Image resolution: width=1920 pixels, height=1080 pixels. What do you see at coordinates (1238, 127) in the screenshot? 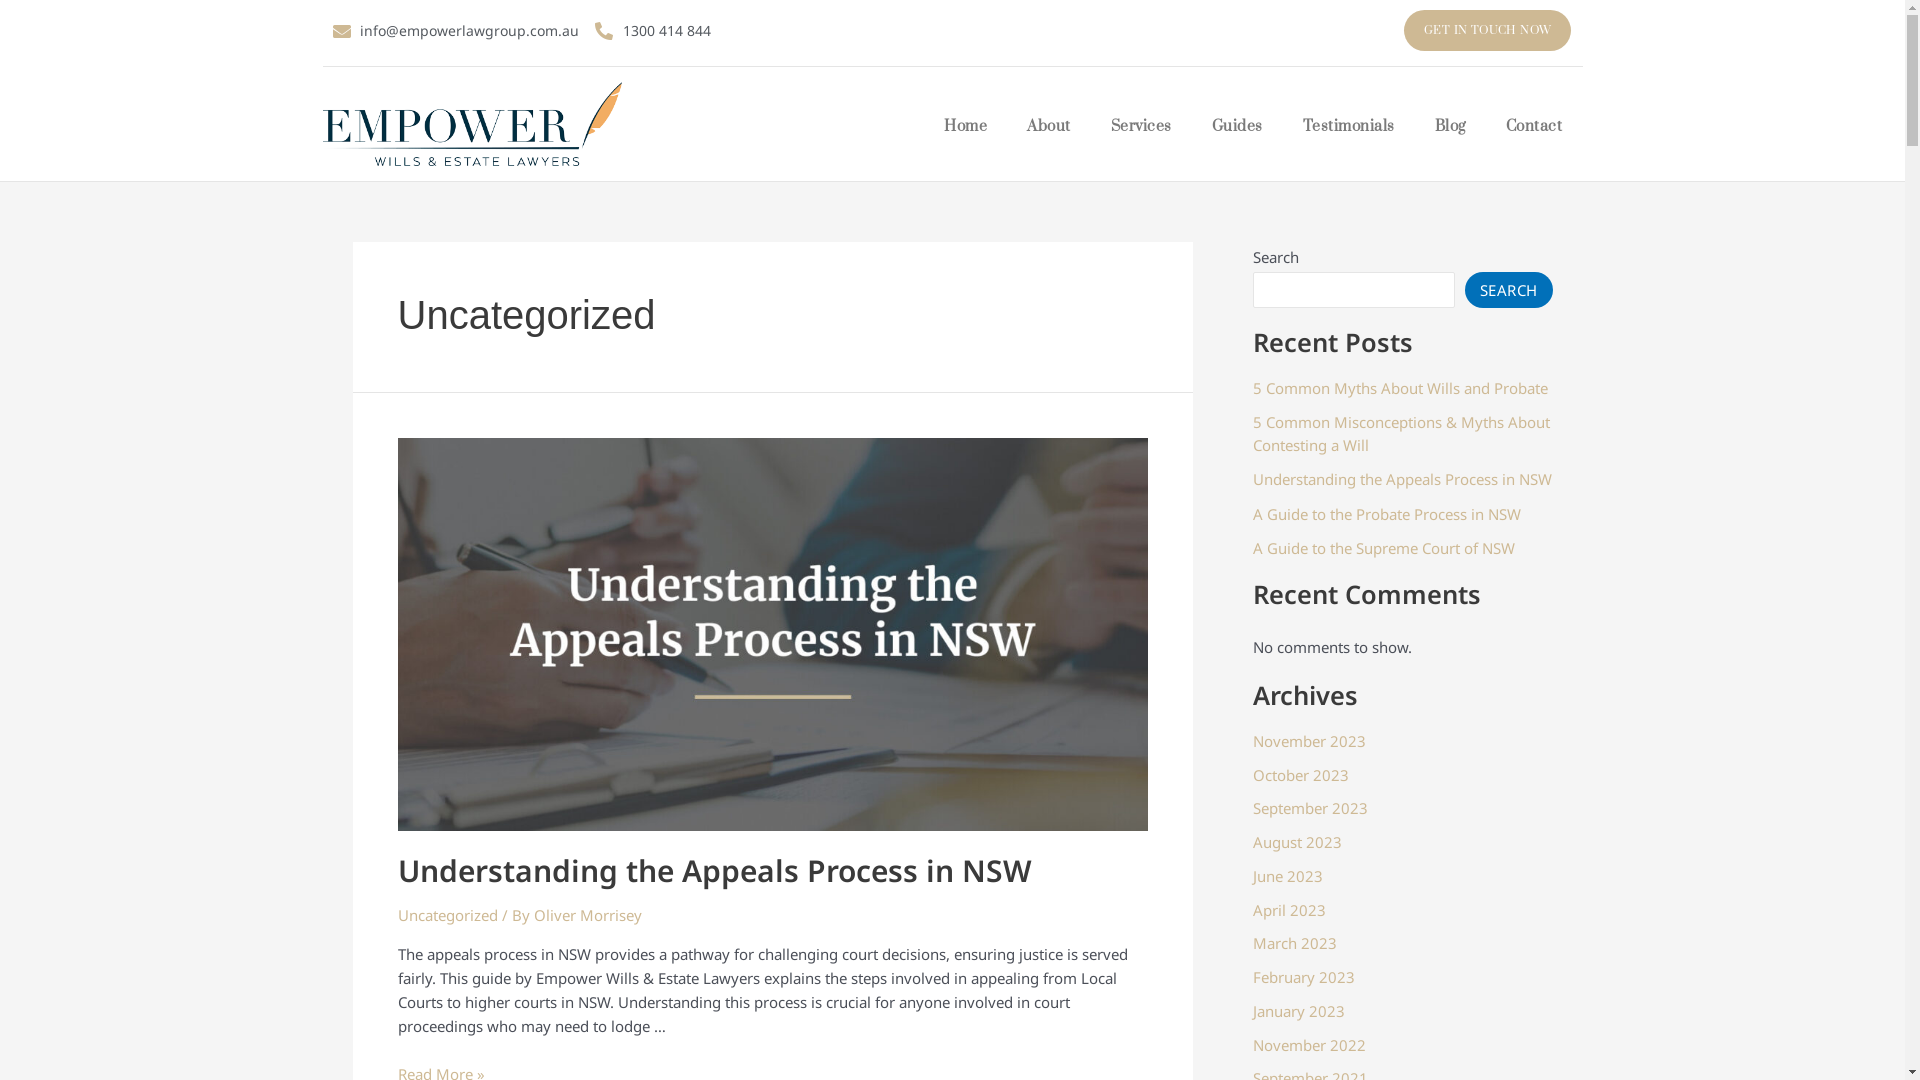
I see `Guides` at bounding box center [1238, 127].